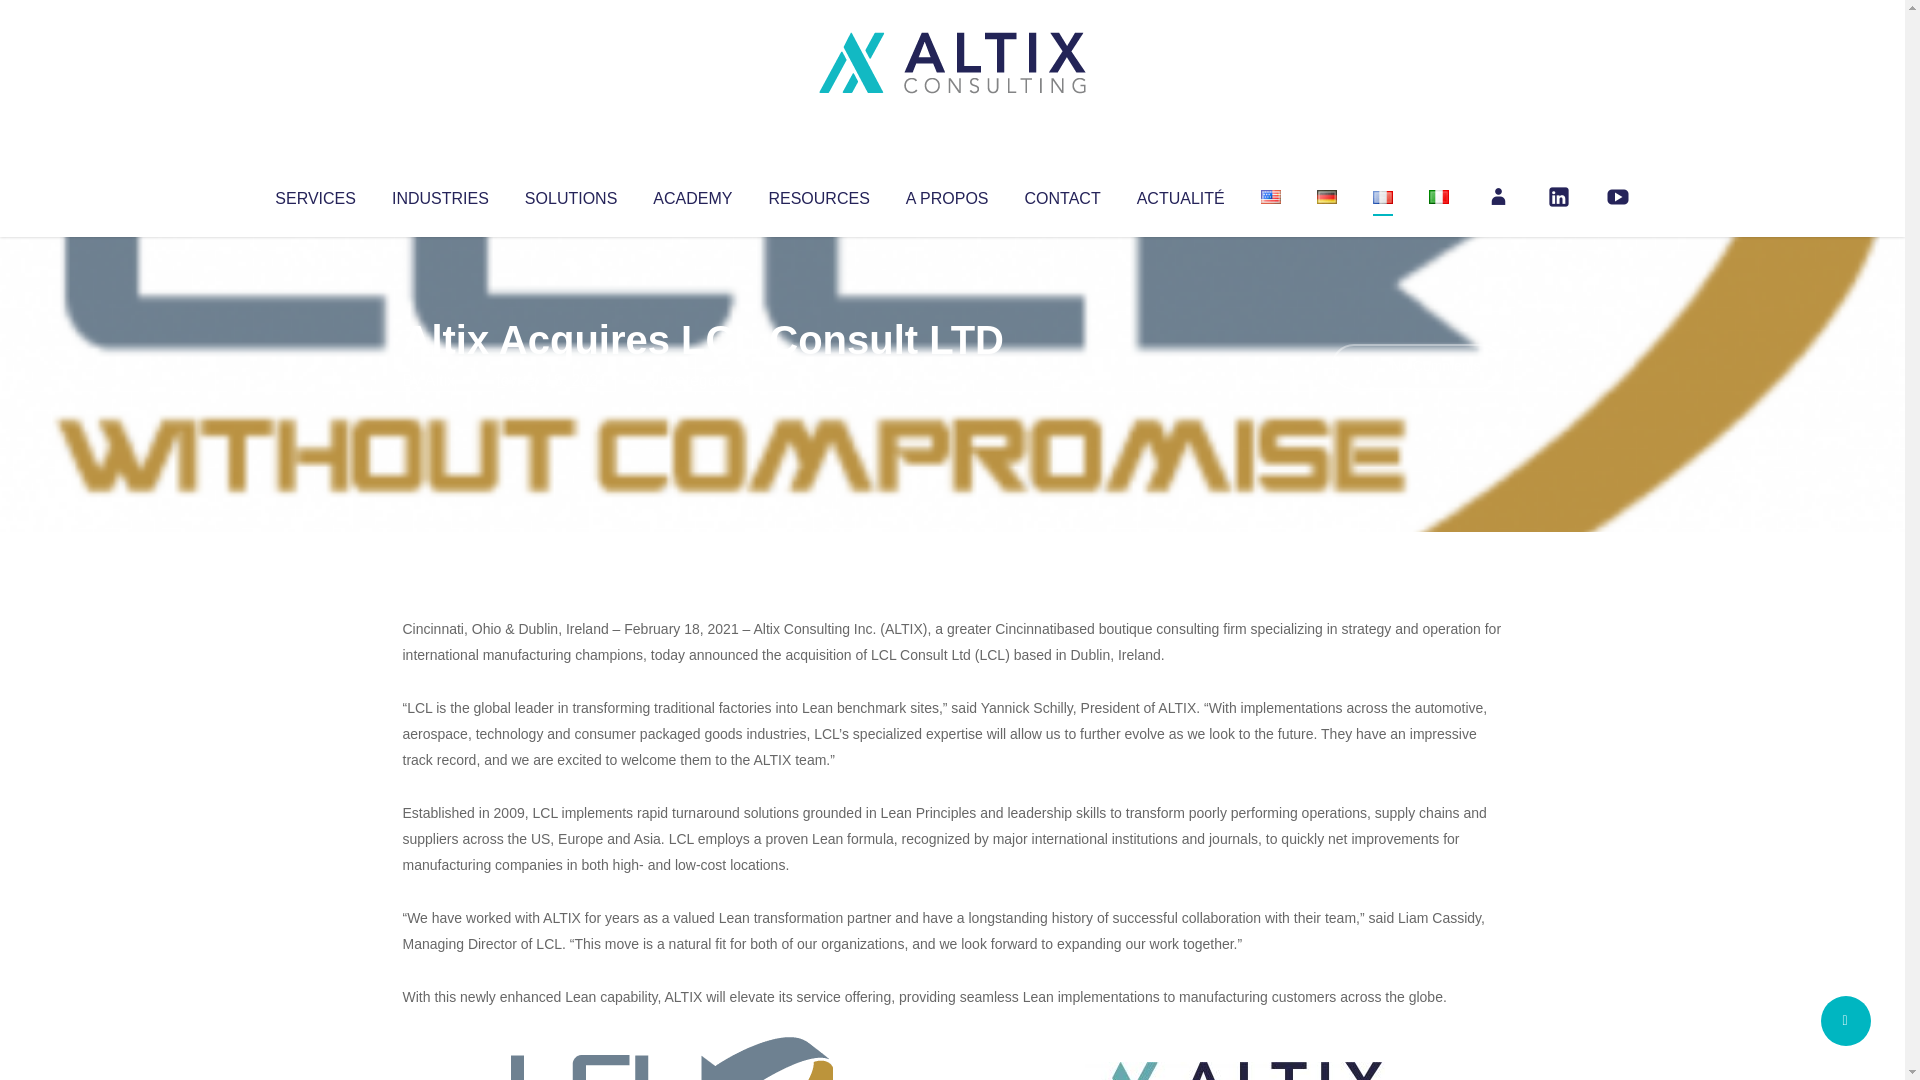 This screenshot has height=1080, width=1920. I want to click on A PROPOS, so click(947, 194).